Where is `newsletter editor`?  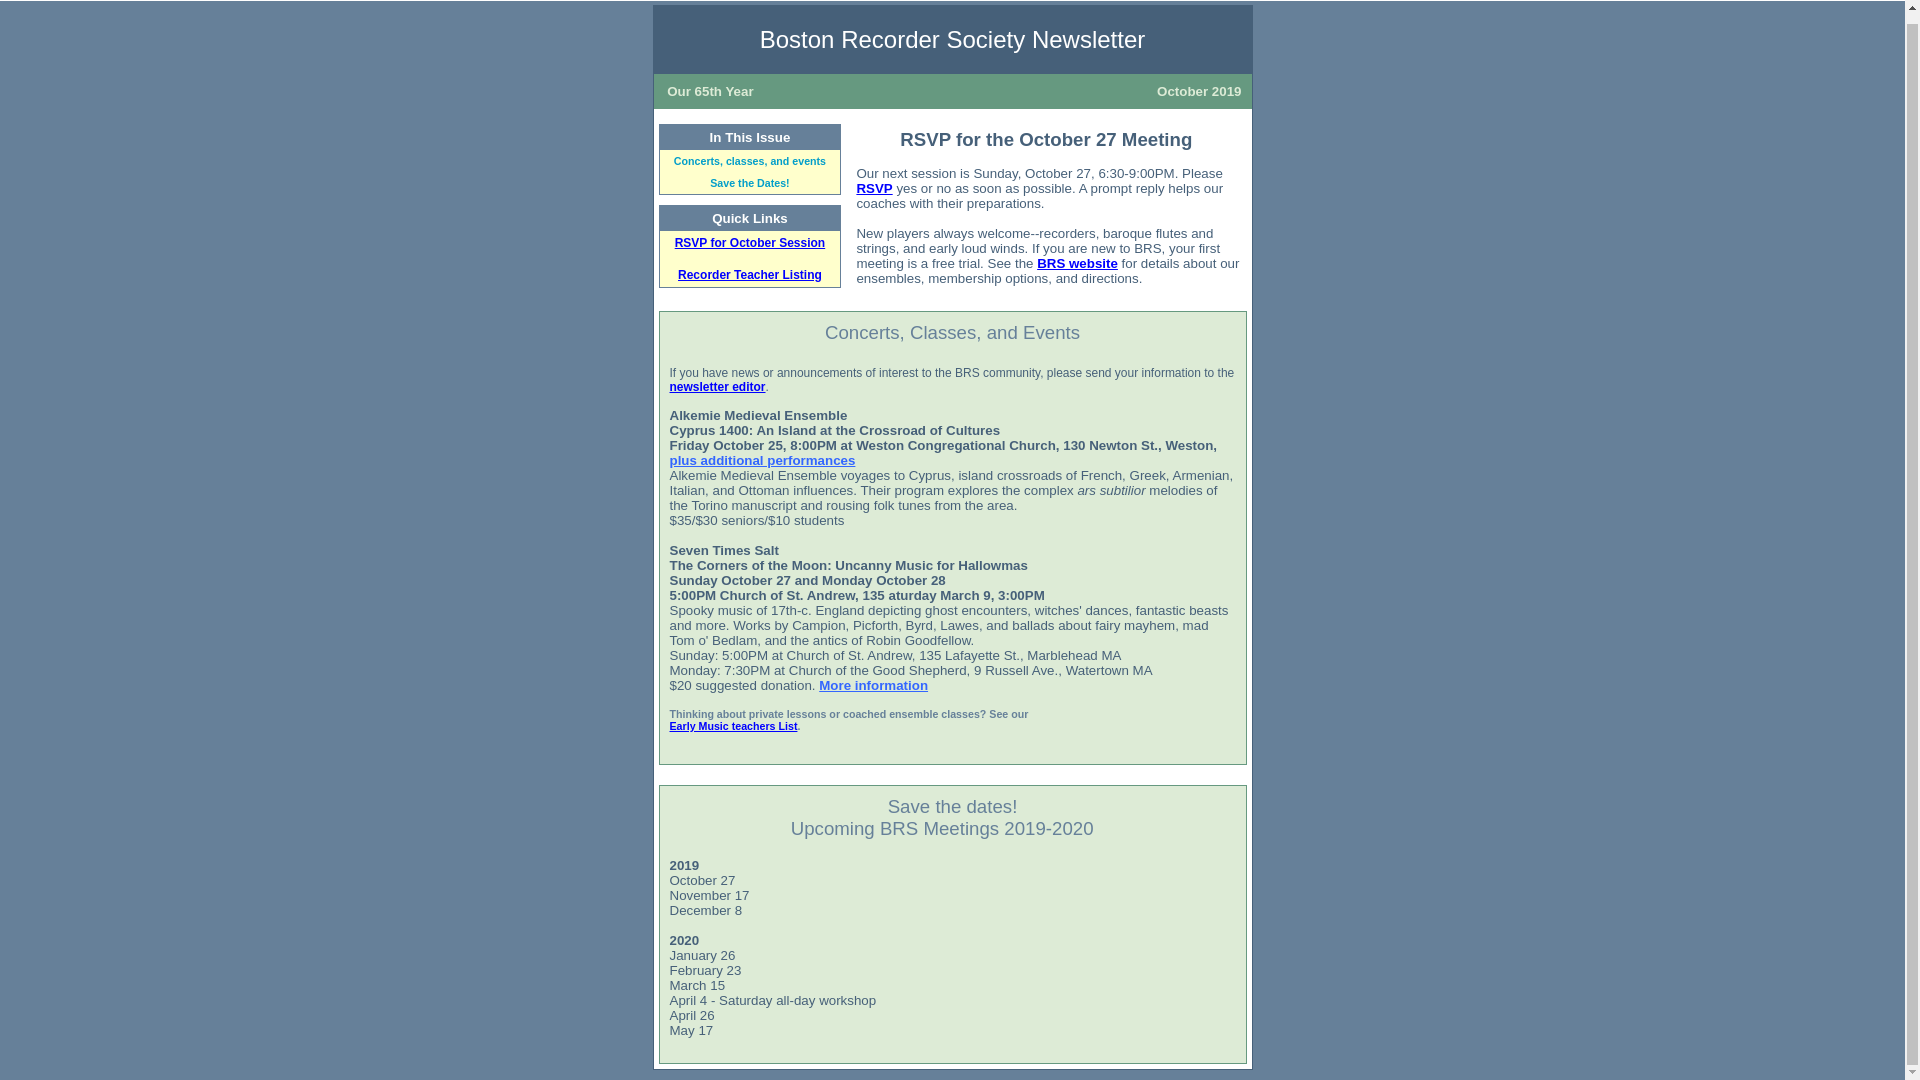
newsletter editor is located at coordinates (718, 387).